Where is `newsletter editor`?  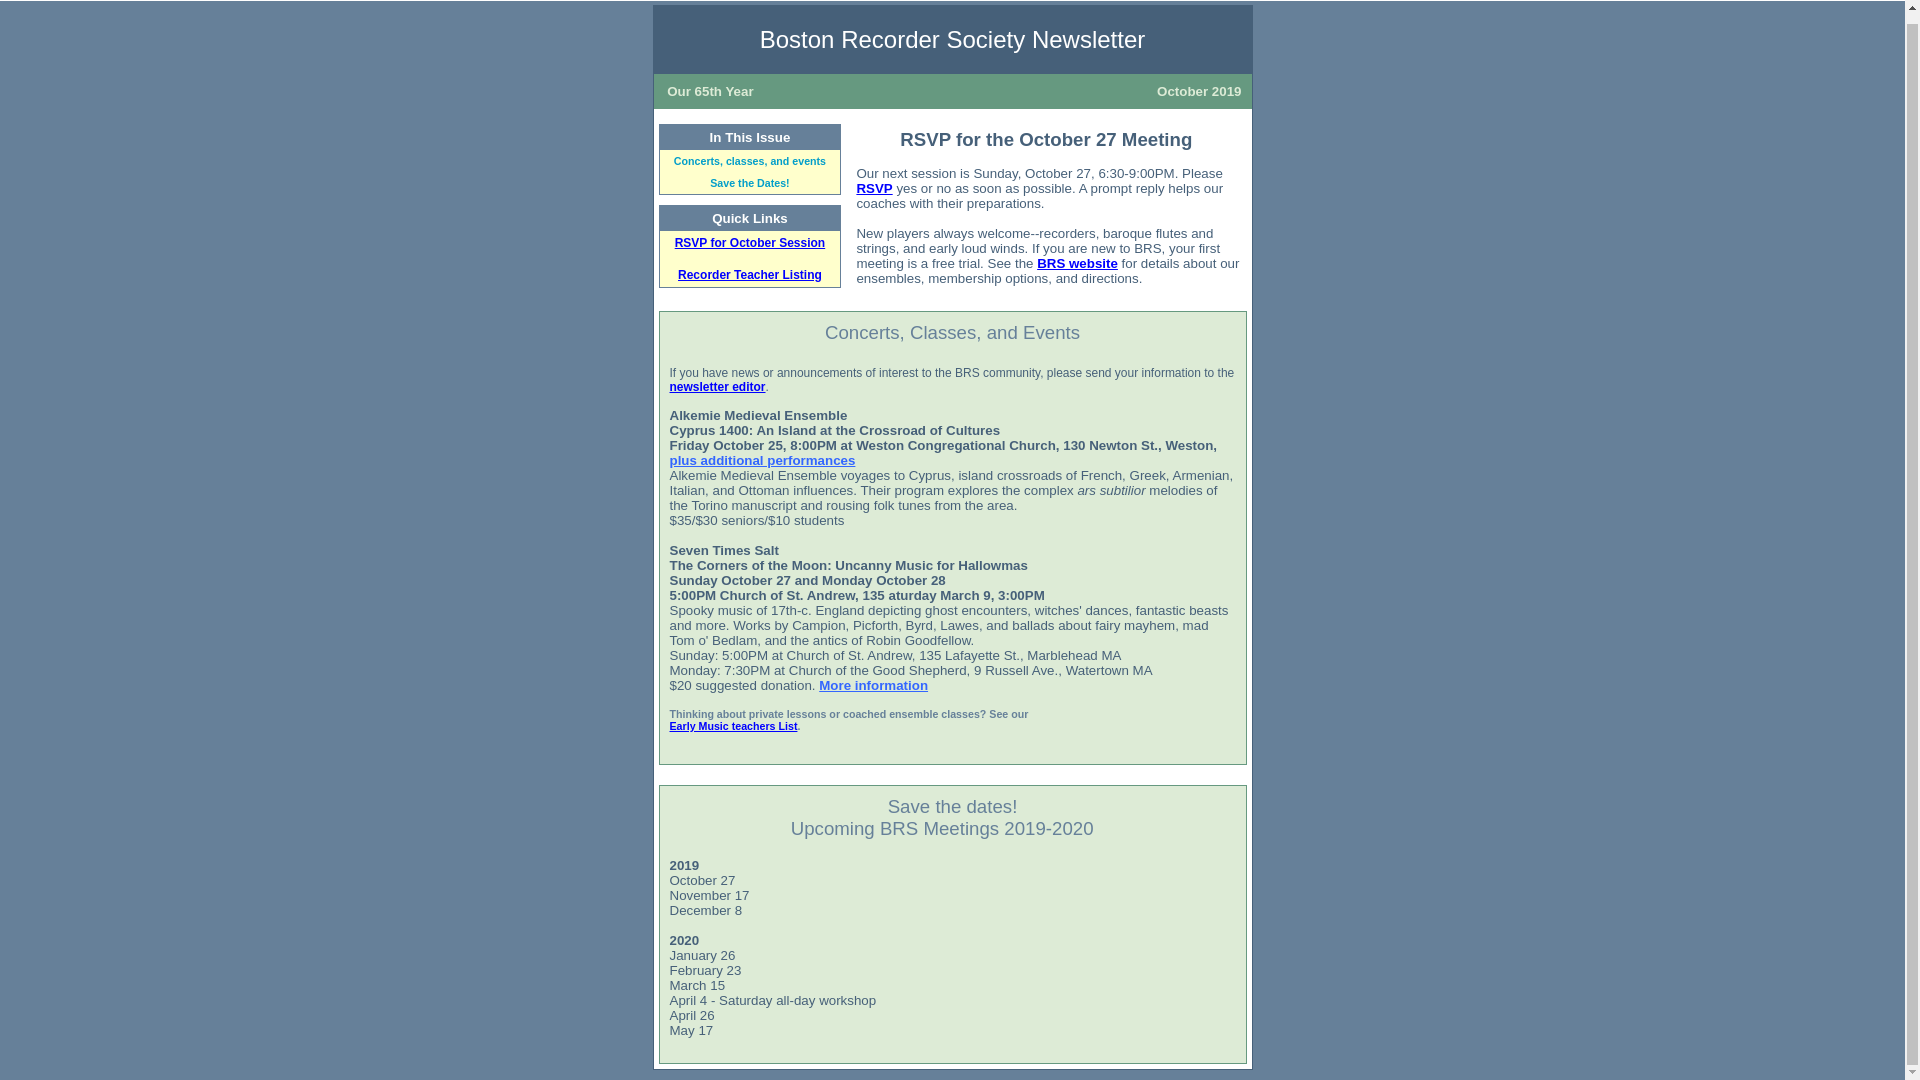
newsletter editor is located at coordinates (718, 387).